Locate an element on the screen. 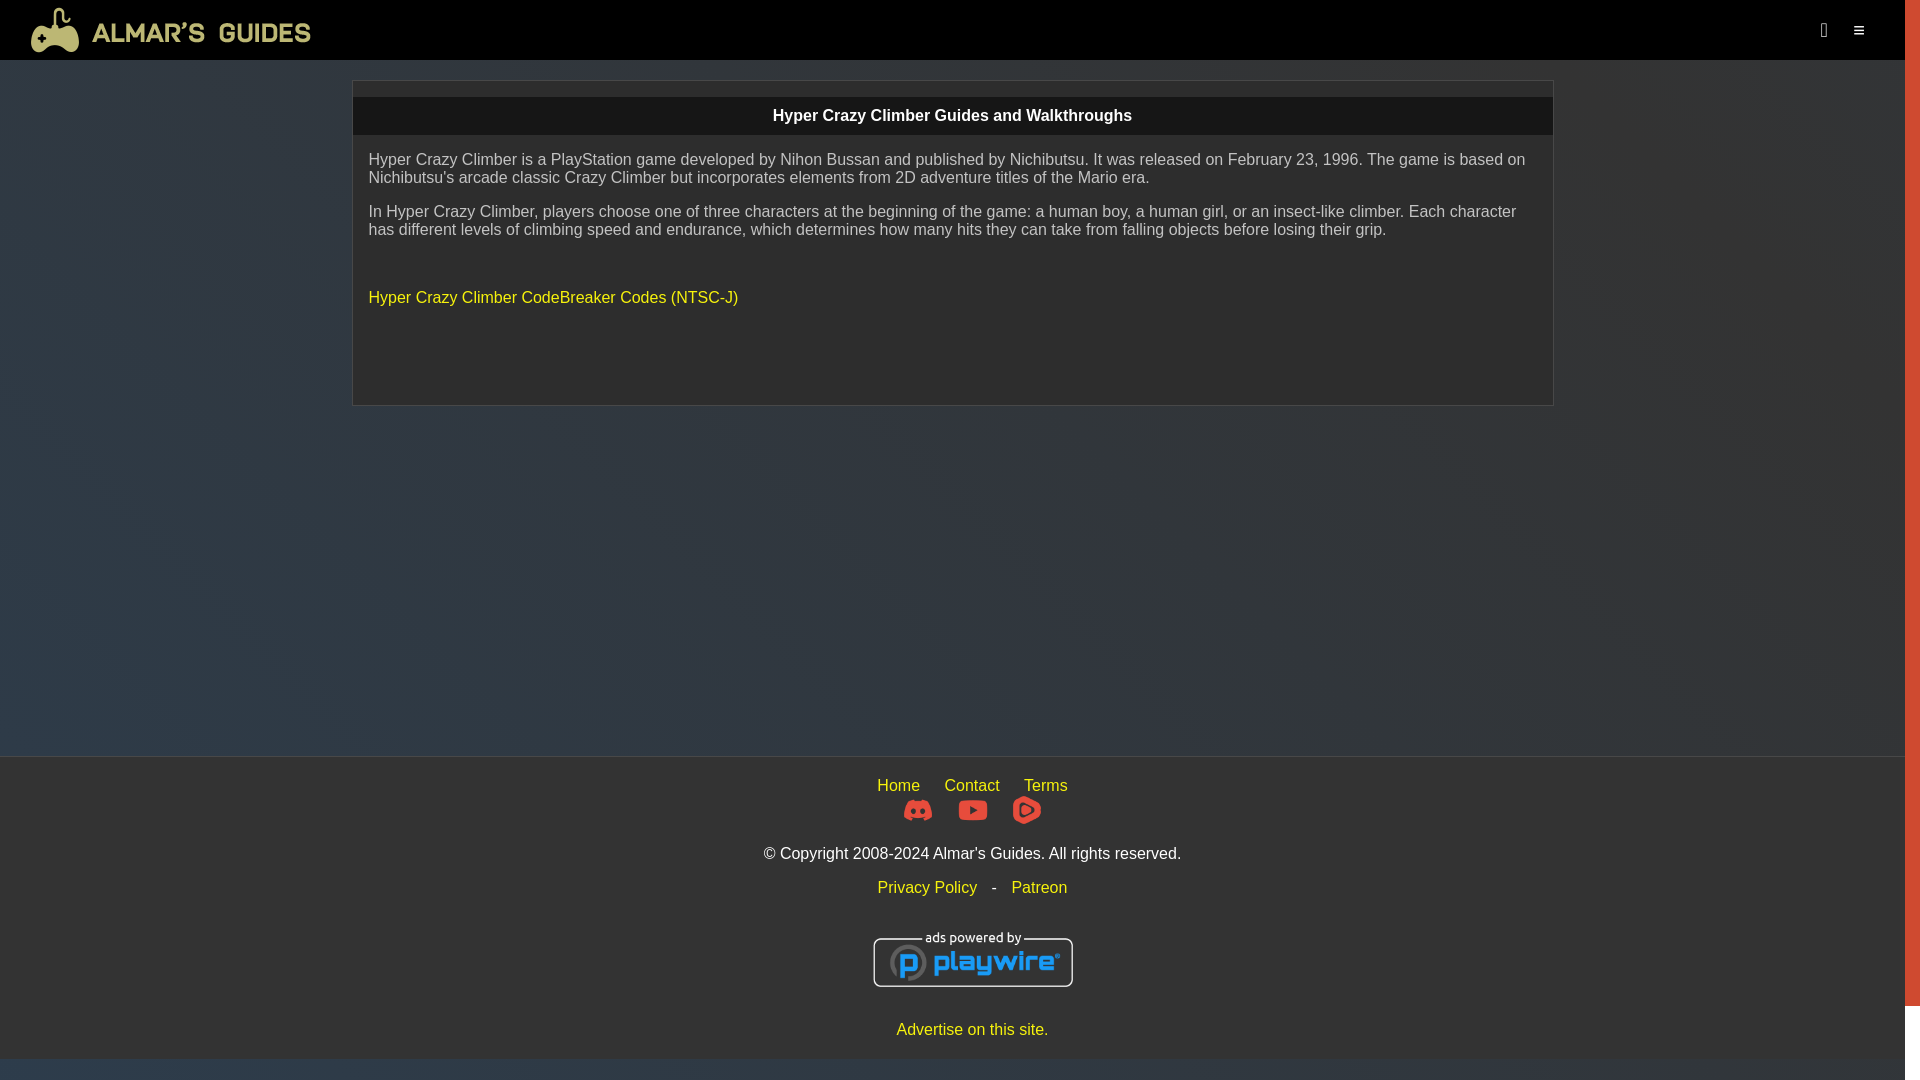 This screenshot has height=1080, width=1920. Contact is located at coordinates (971, 784).